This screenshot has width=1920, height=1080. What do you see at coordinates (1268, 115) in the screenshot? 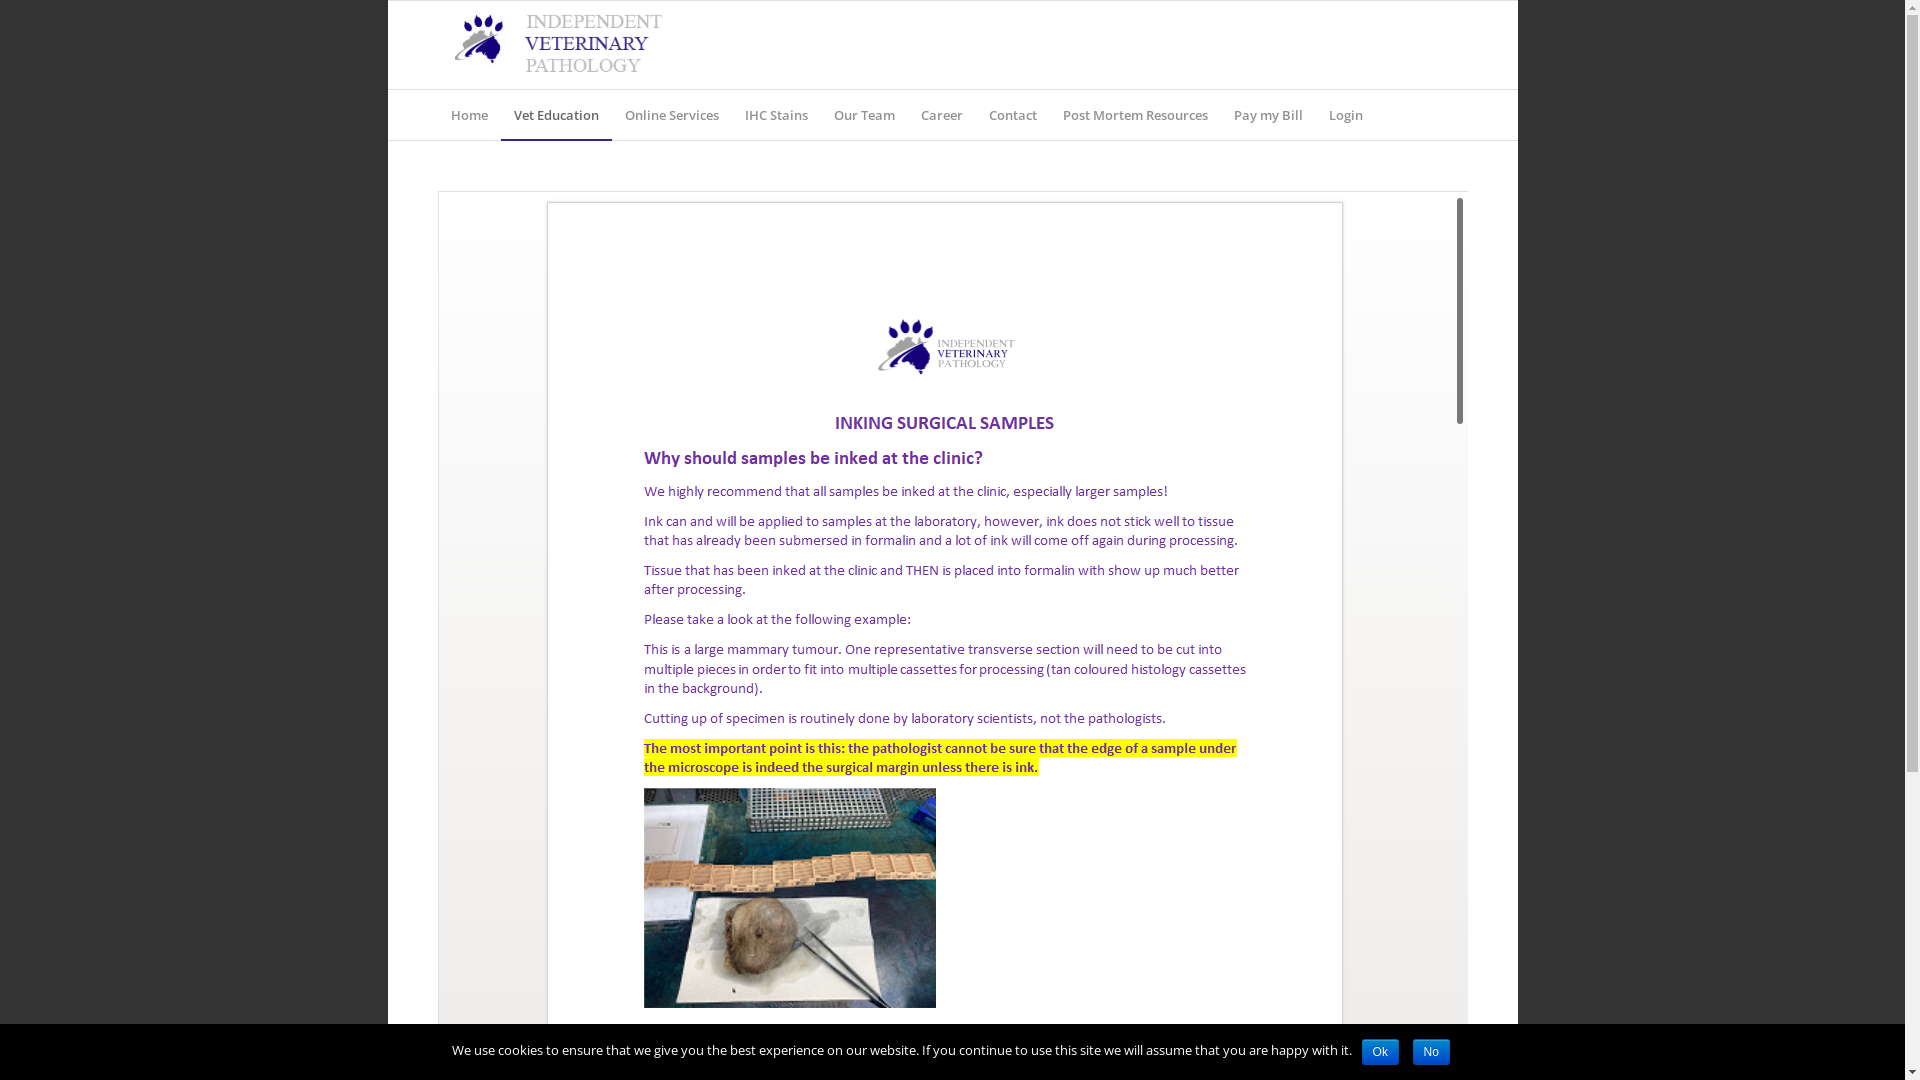
I see `Pay my Bill` at bounding box center [1268, 115].